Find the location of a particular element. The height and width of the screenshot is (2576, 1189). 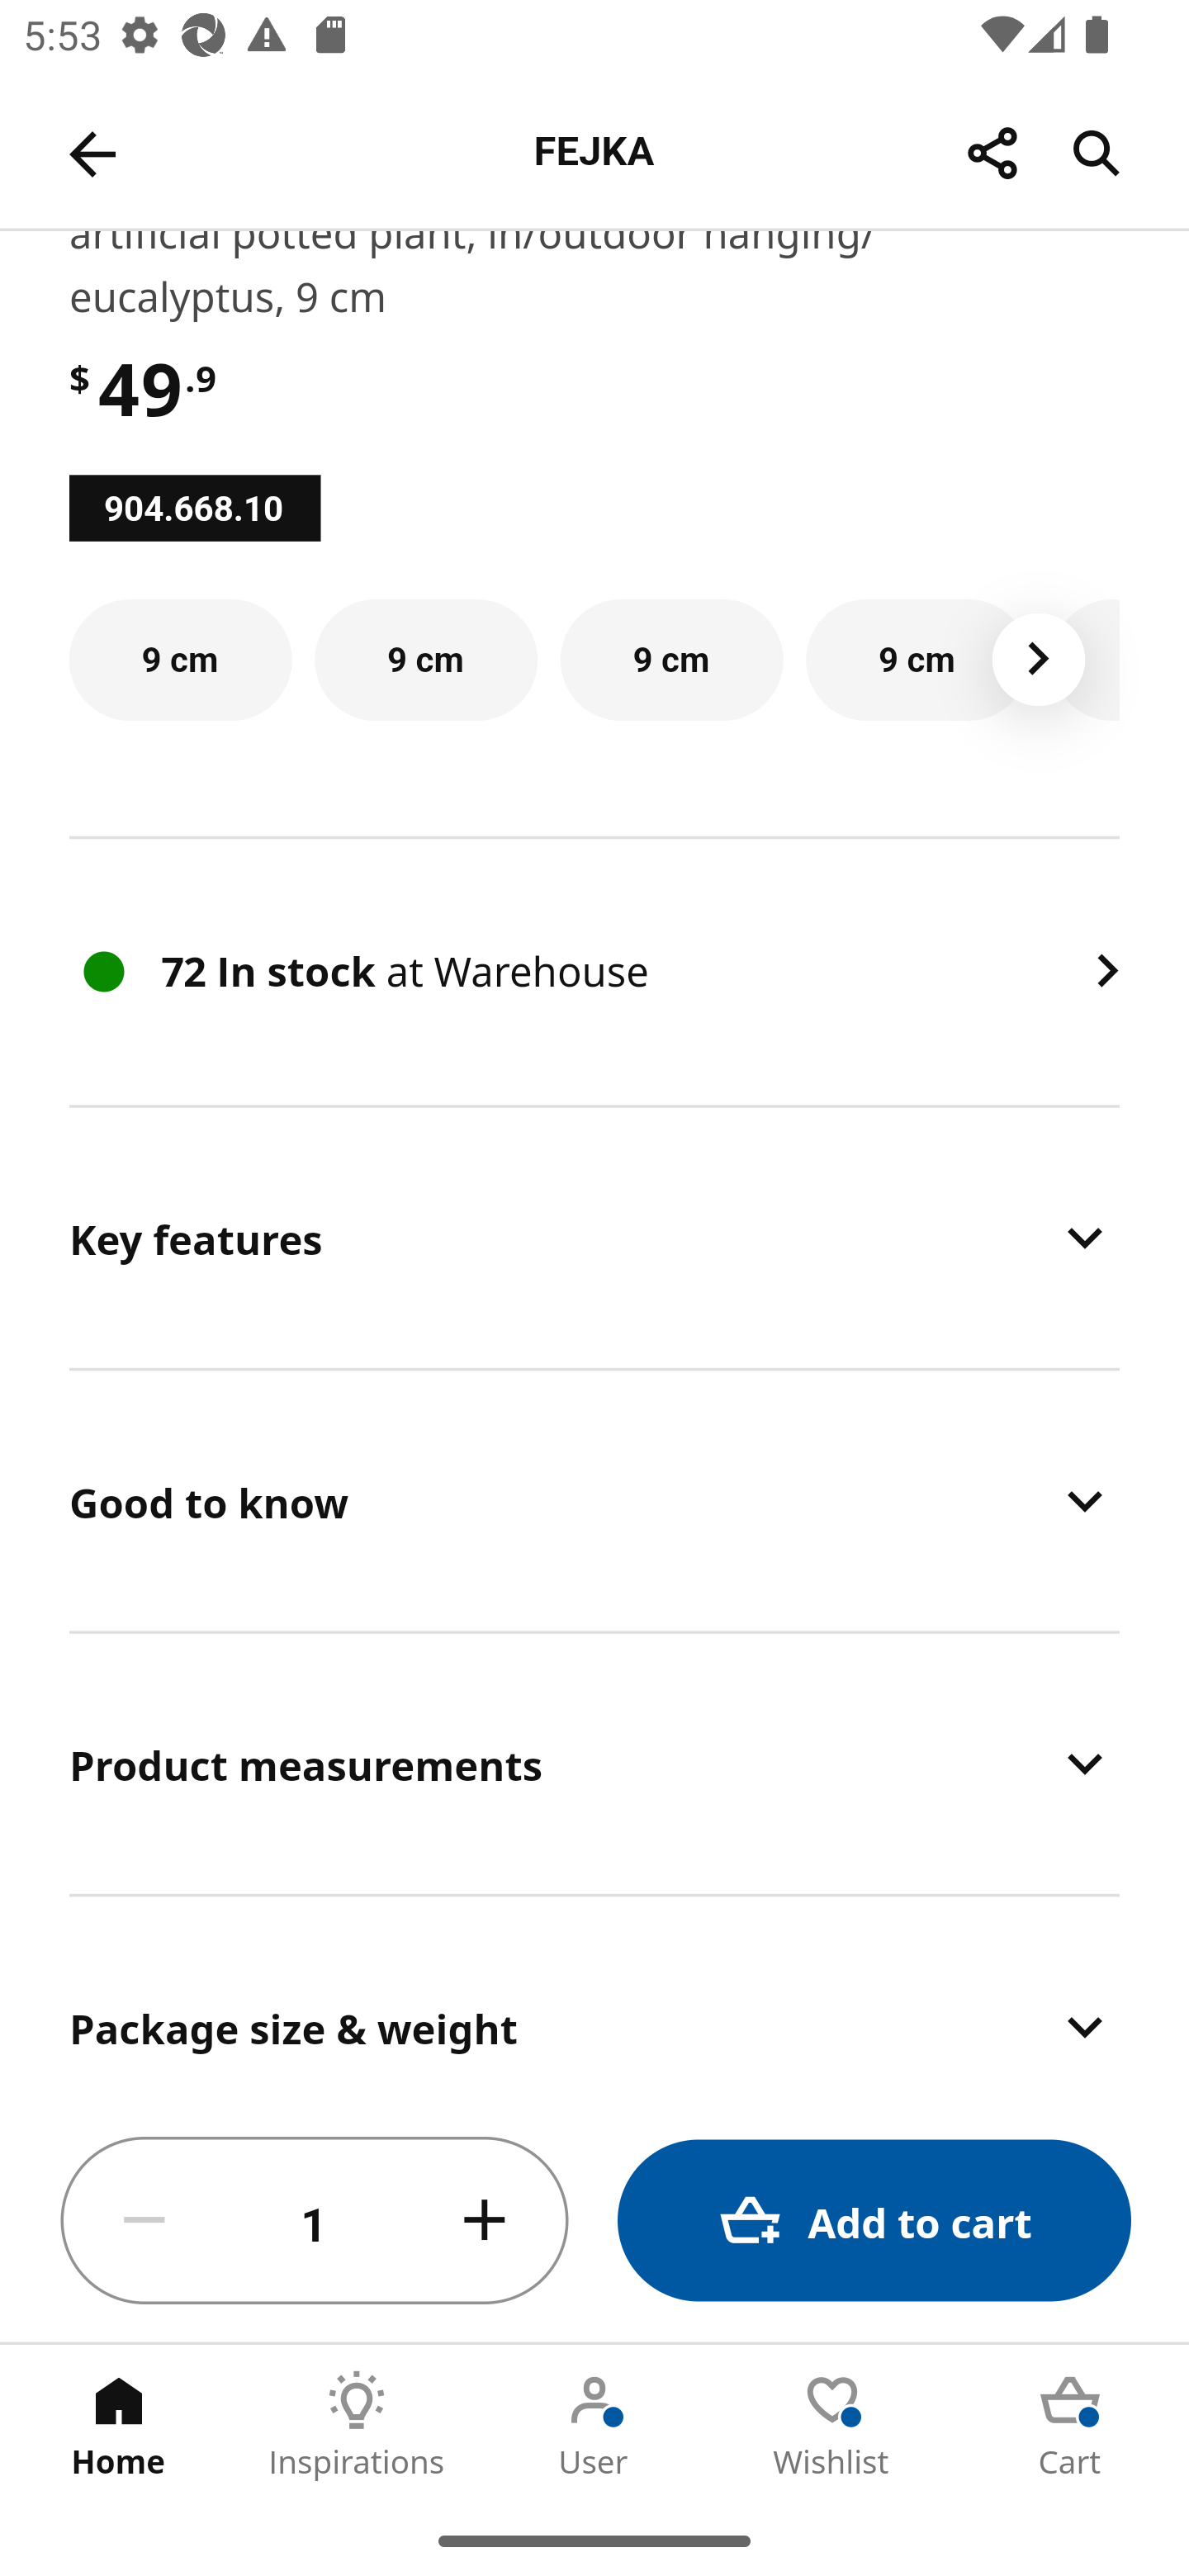

9 cm is located at coordinates (180, 661).